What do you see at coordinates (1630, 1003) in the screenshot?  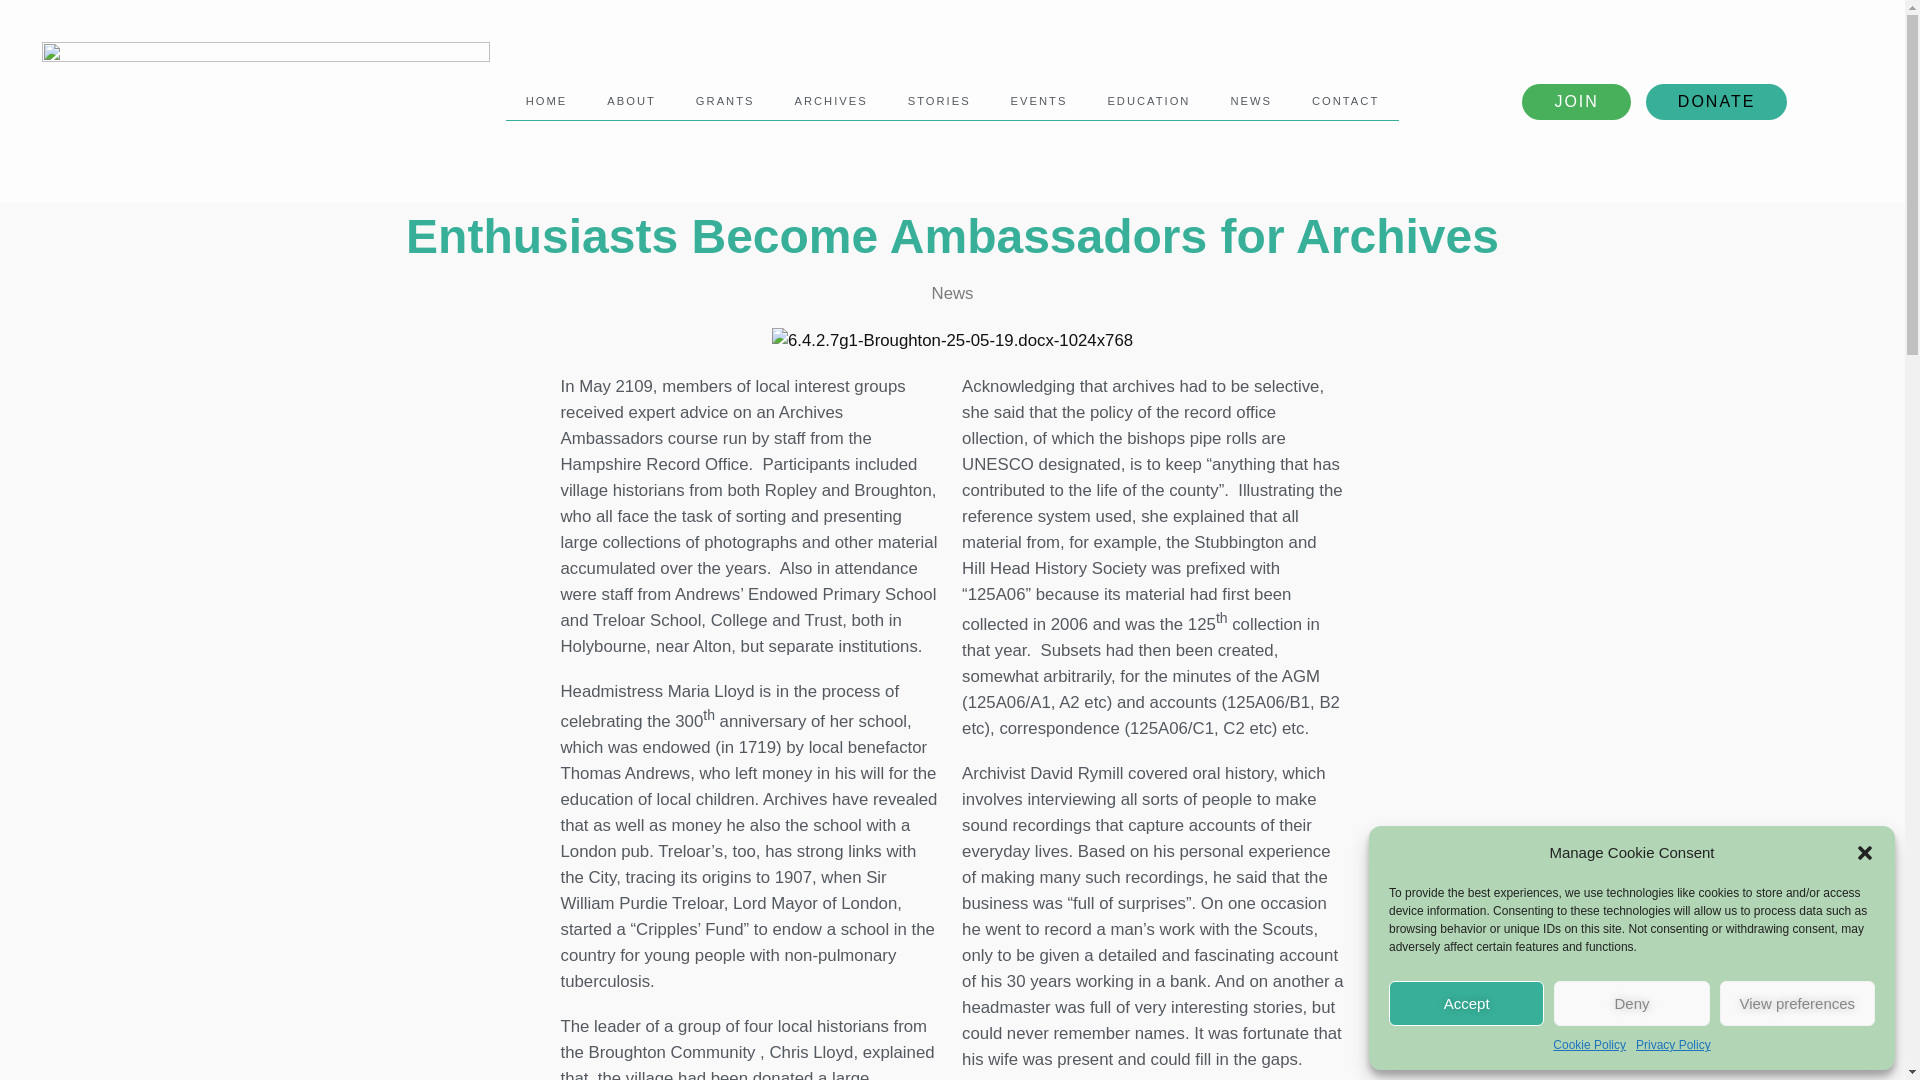 I see `Deny` at bounding box center [1630, 1003].